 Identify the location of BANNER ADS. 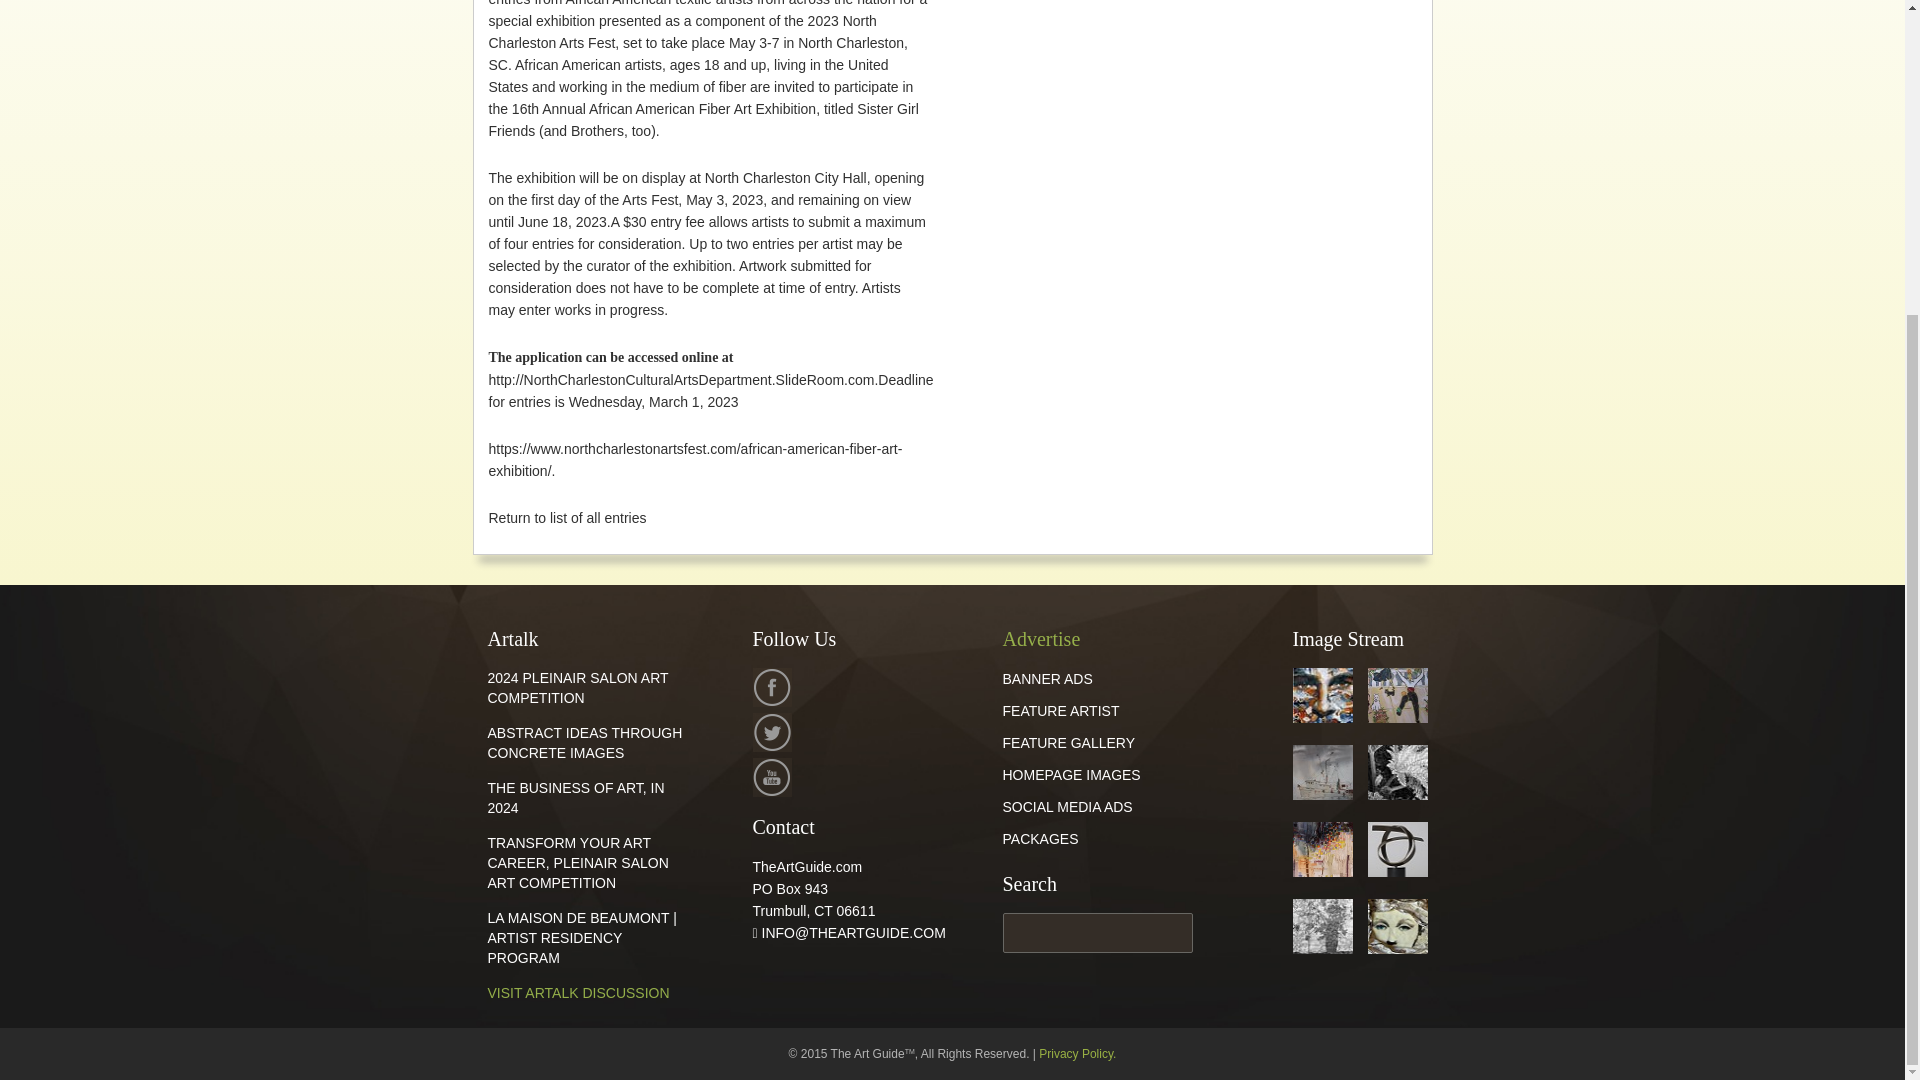
(1047, 678).